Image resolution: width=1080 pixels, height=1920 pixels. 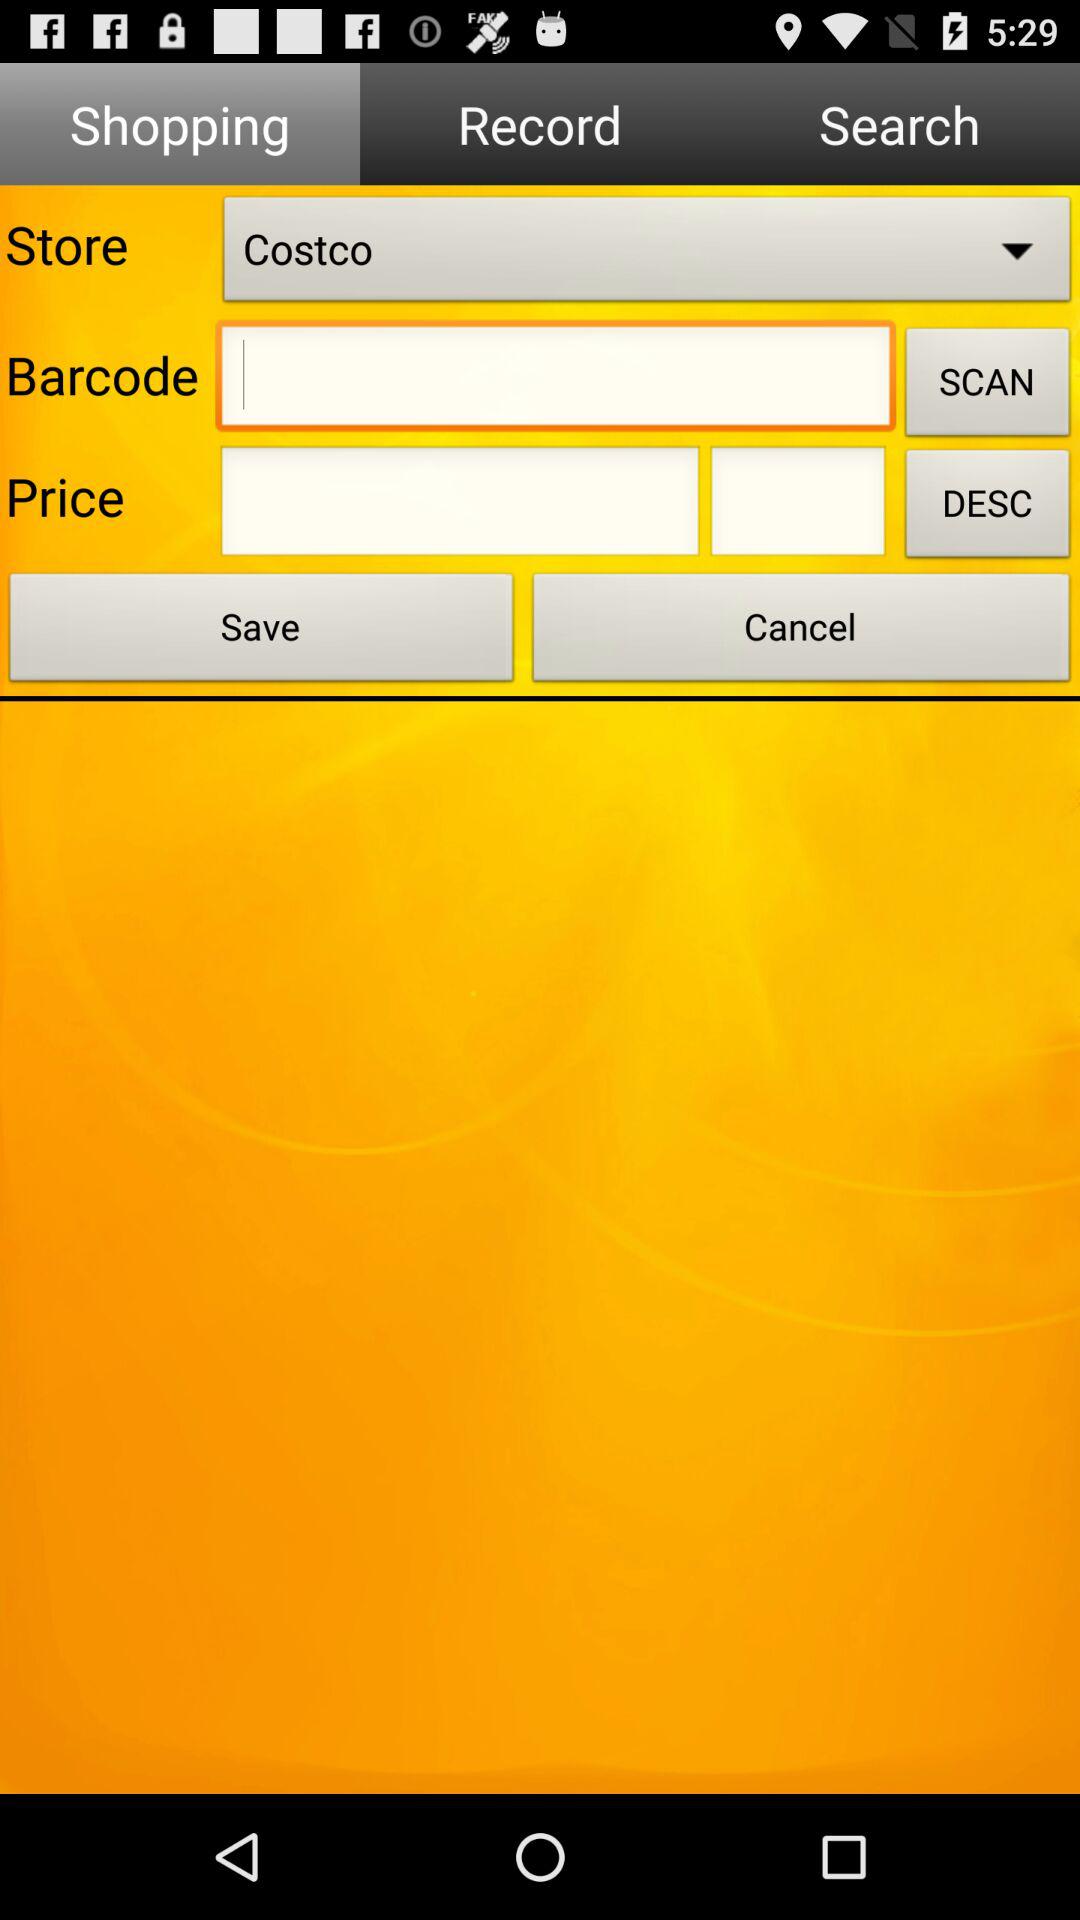 What do you see at coordinates (556, 381) in the screenshot?
I see `insert the barcode` at bounding box center [556, 381].